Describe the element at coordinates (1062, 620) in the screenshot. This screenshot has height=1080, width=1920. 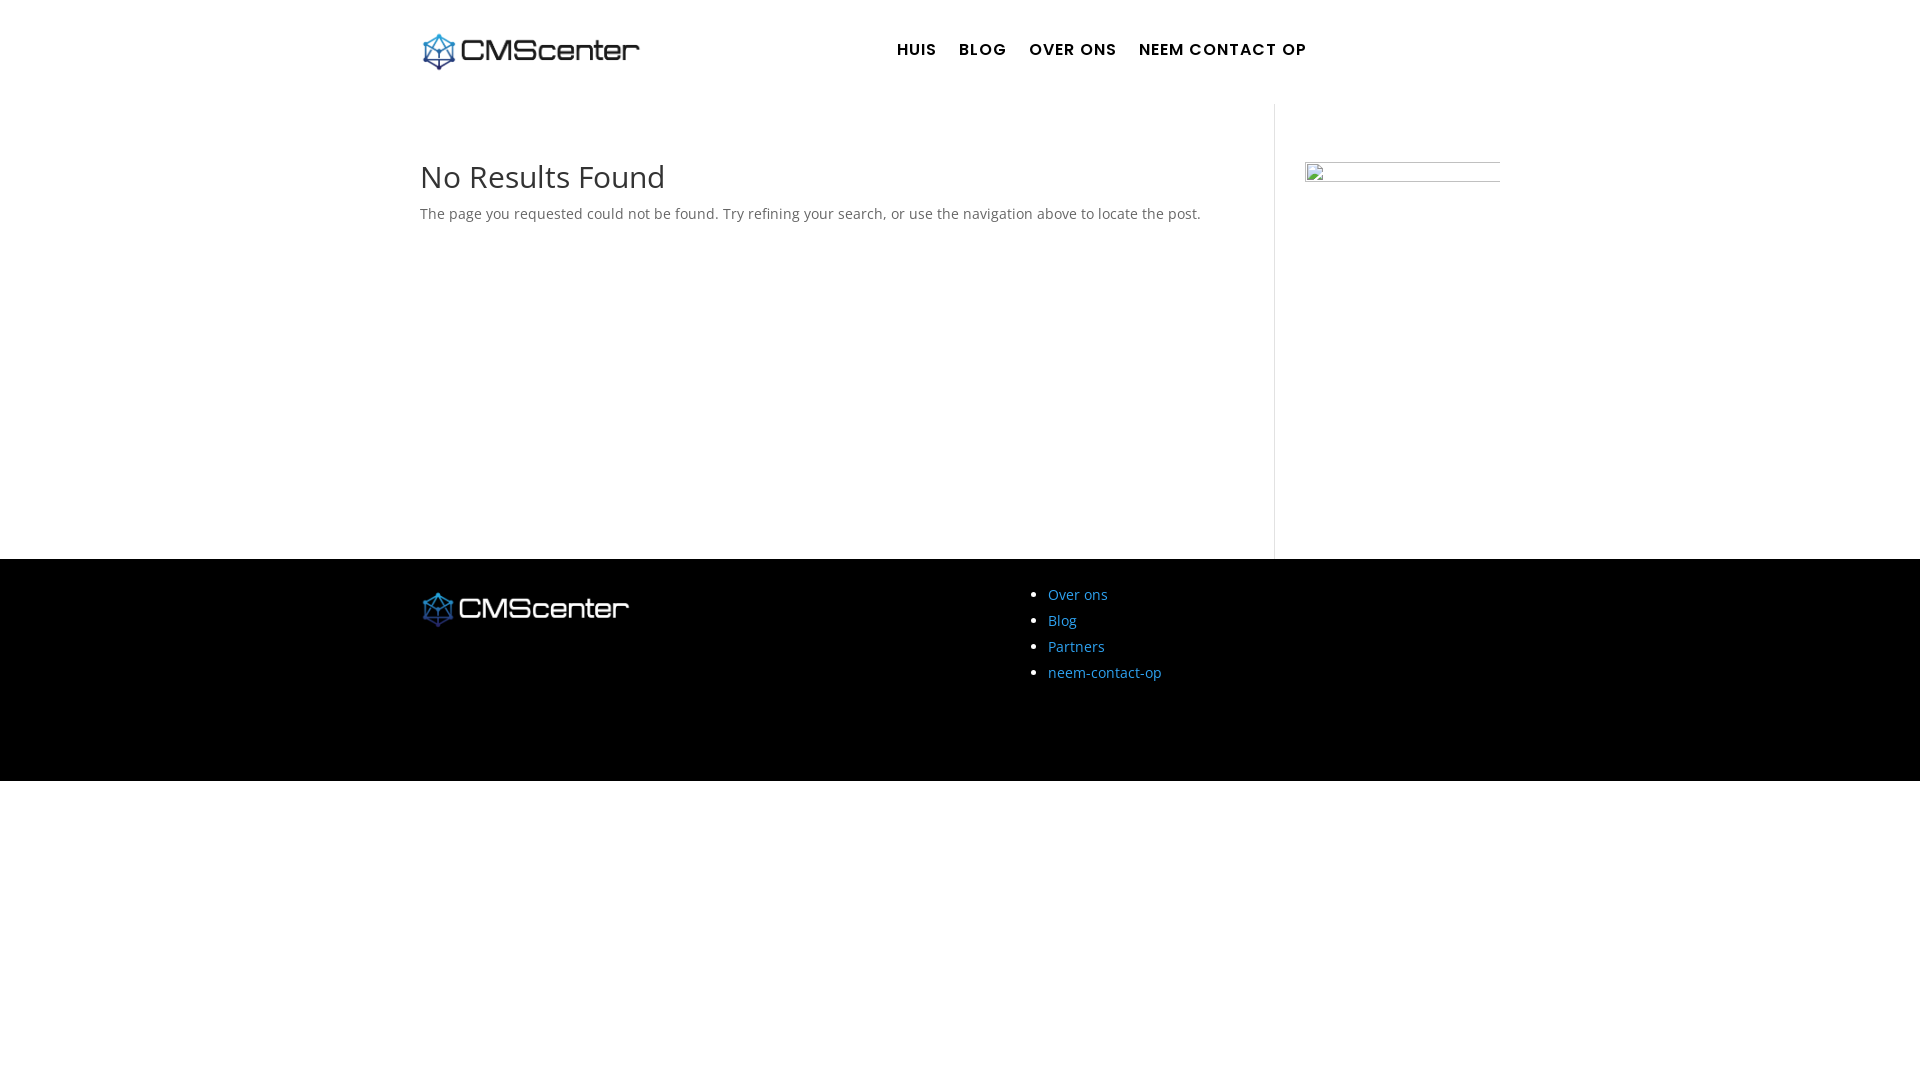
I see `Blog` at that location.